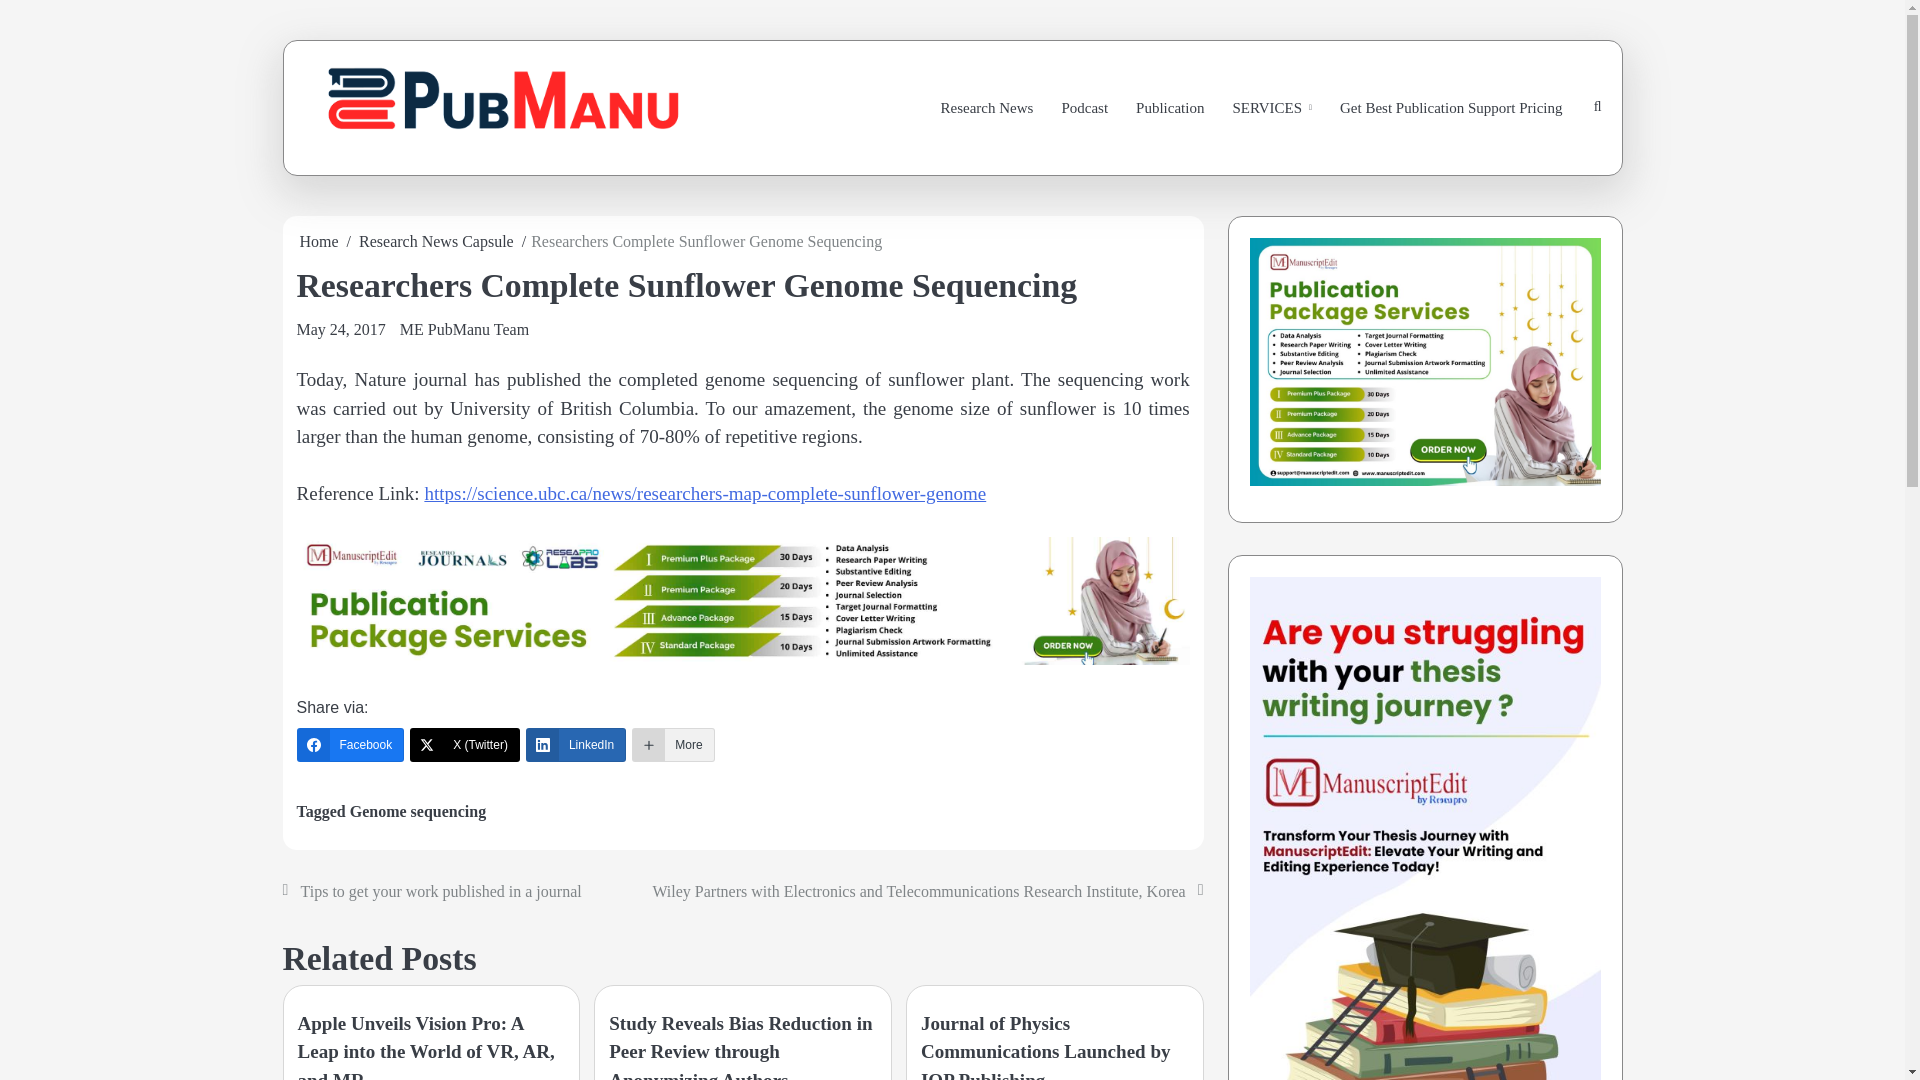 The width and height of the screenshot is (1920, 1080). What do you see at coordinates (672, 744) in the screenshot?
I see `More` at bounding box center [672, 744].